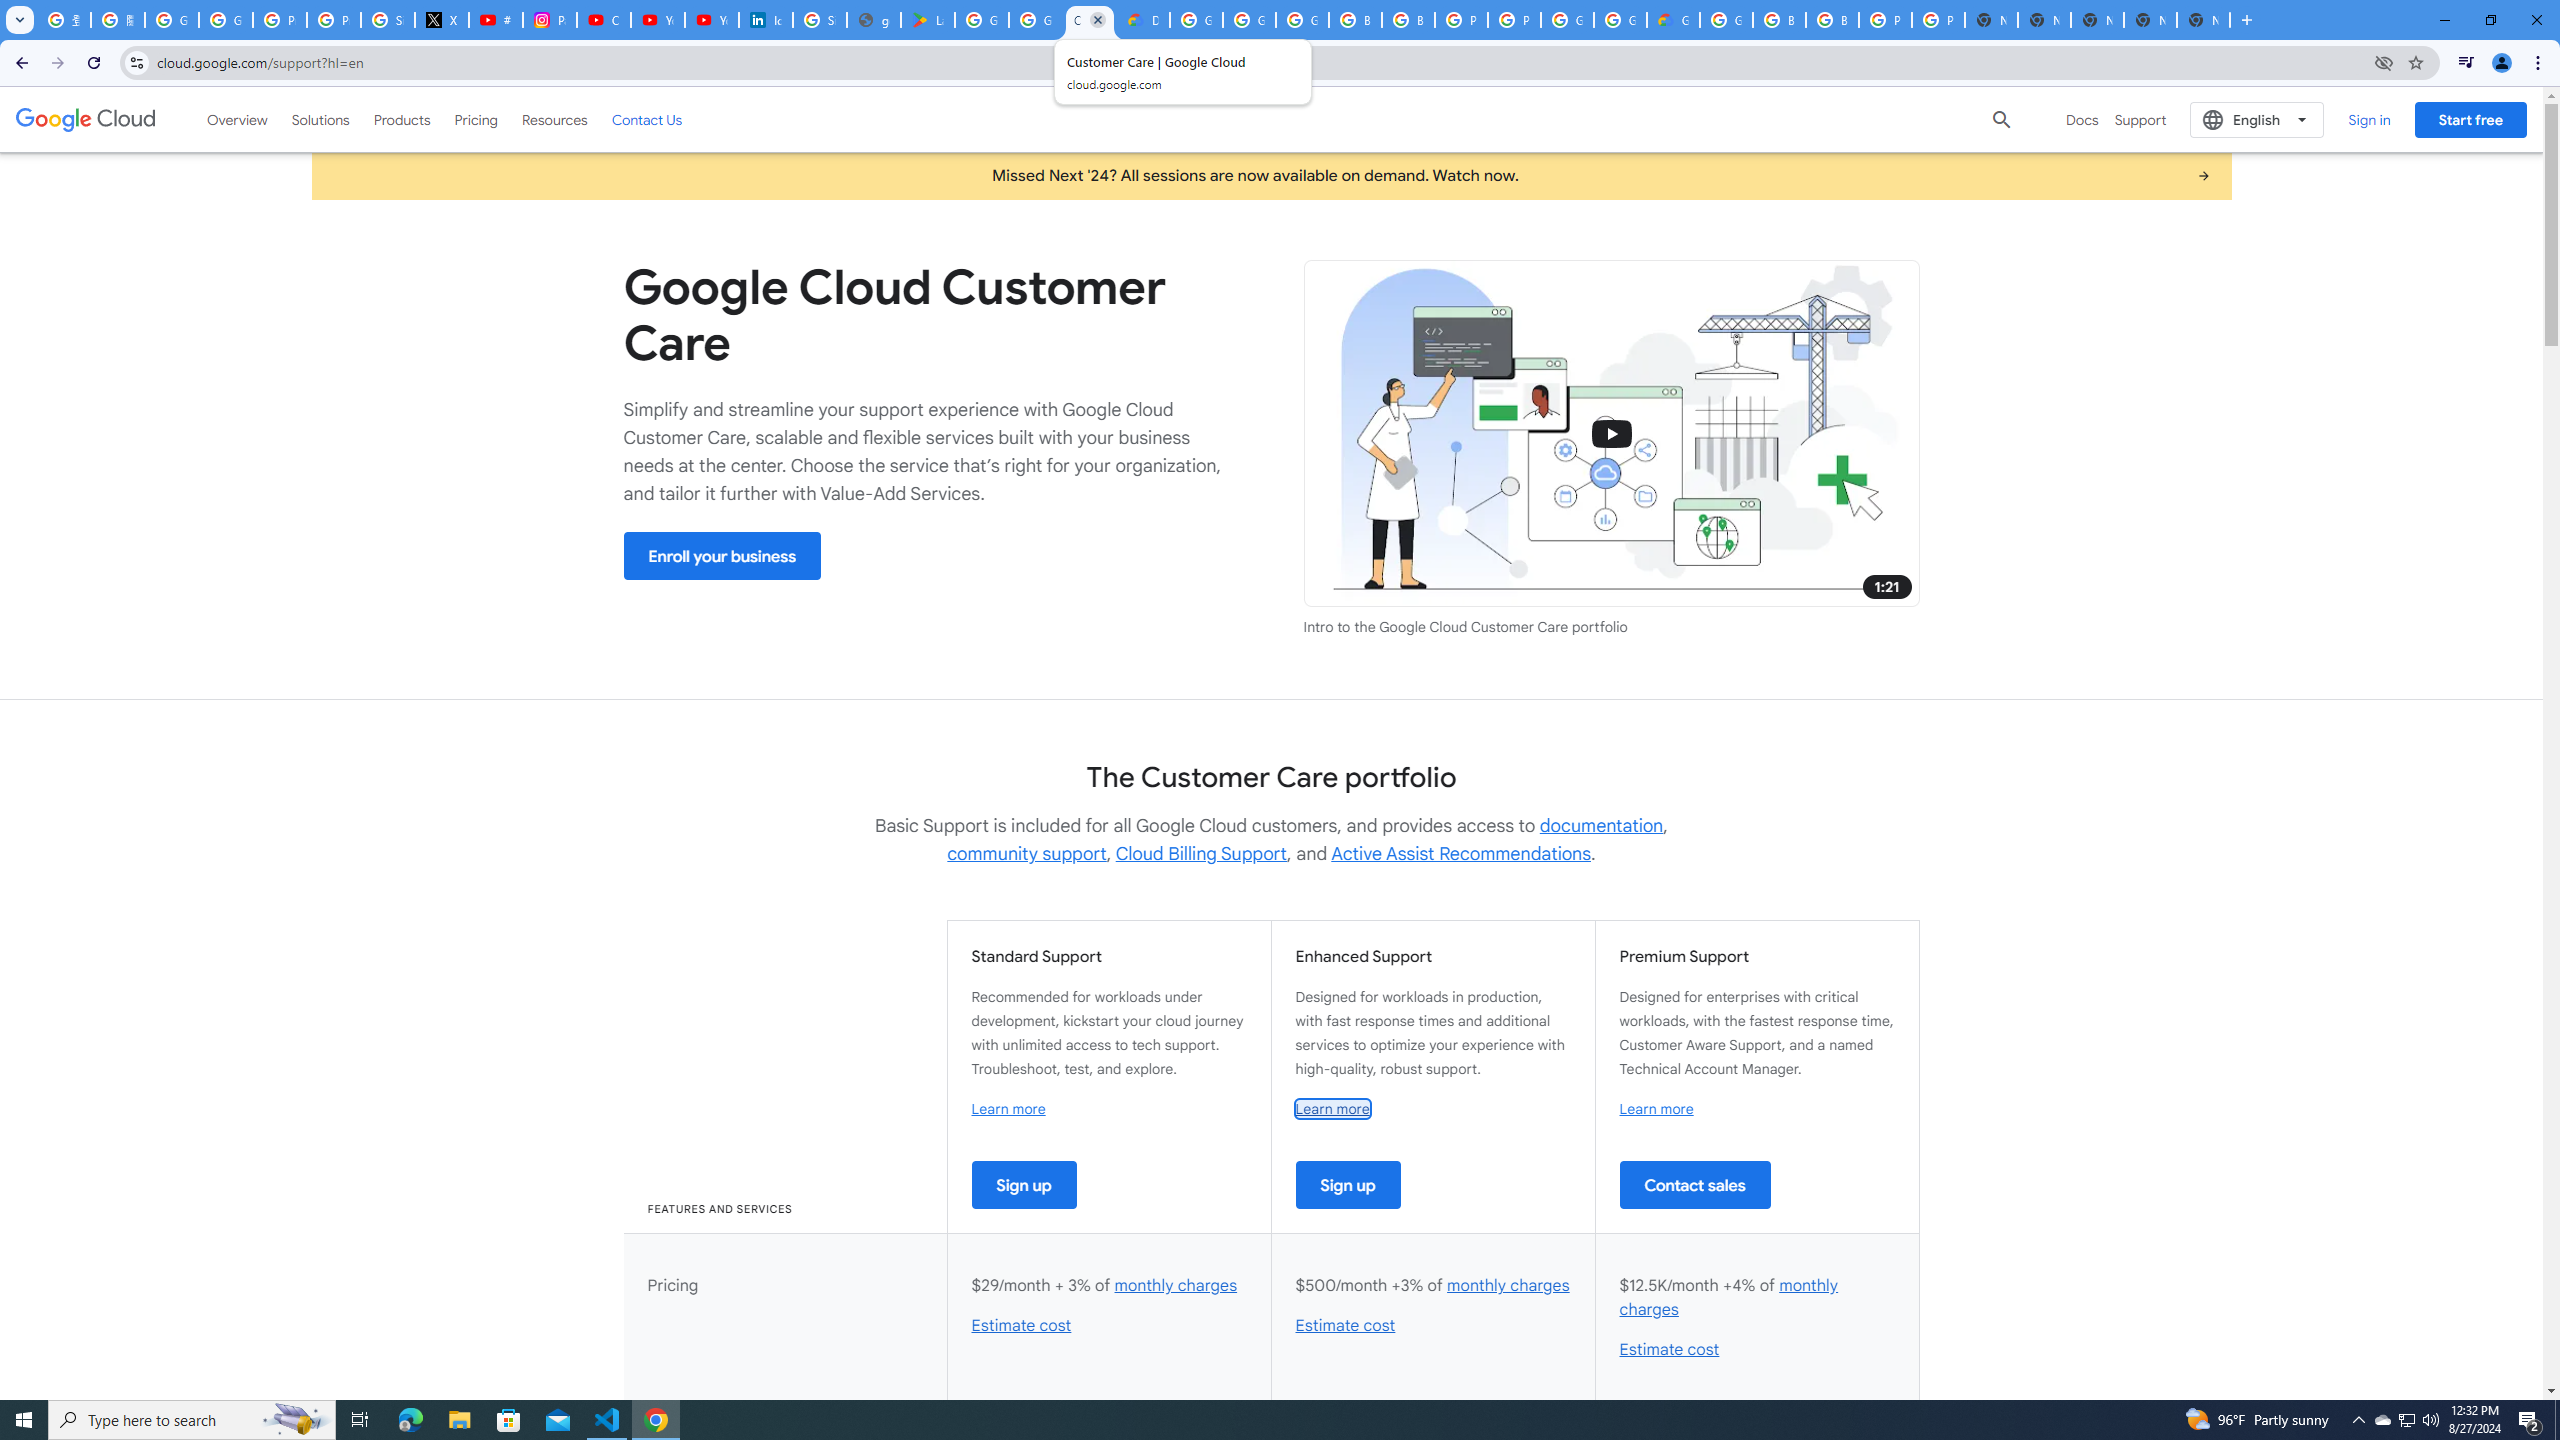 This screenshot has height=1440, width=2560. I want to click on google_privacy_policy_en.pdf, so click(872, 20).